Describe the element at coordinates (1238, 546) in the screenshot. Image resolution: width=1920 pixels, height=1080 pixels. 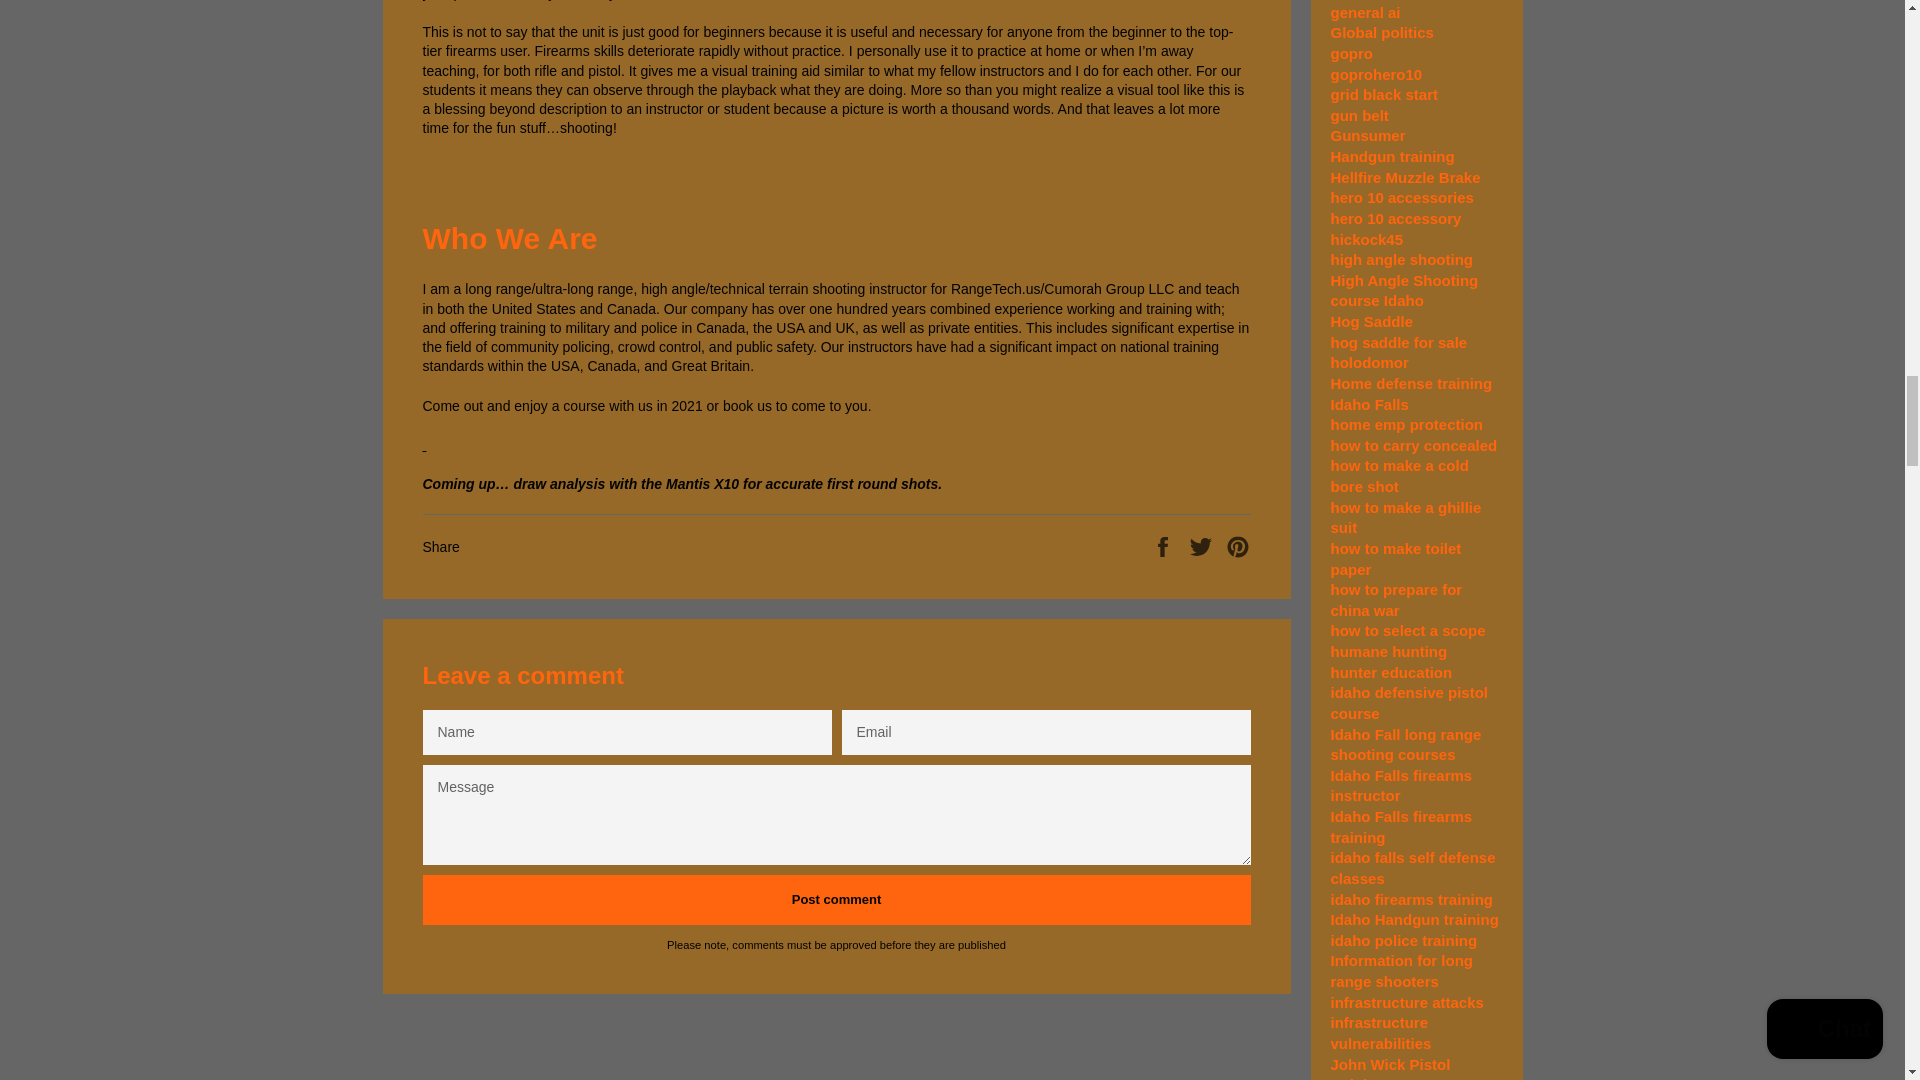
I see `Pin on Pinterest` at that location.